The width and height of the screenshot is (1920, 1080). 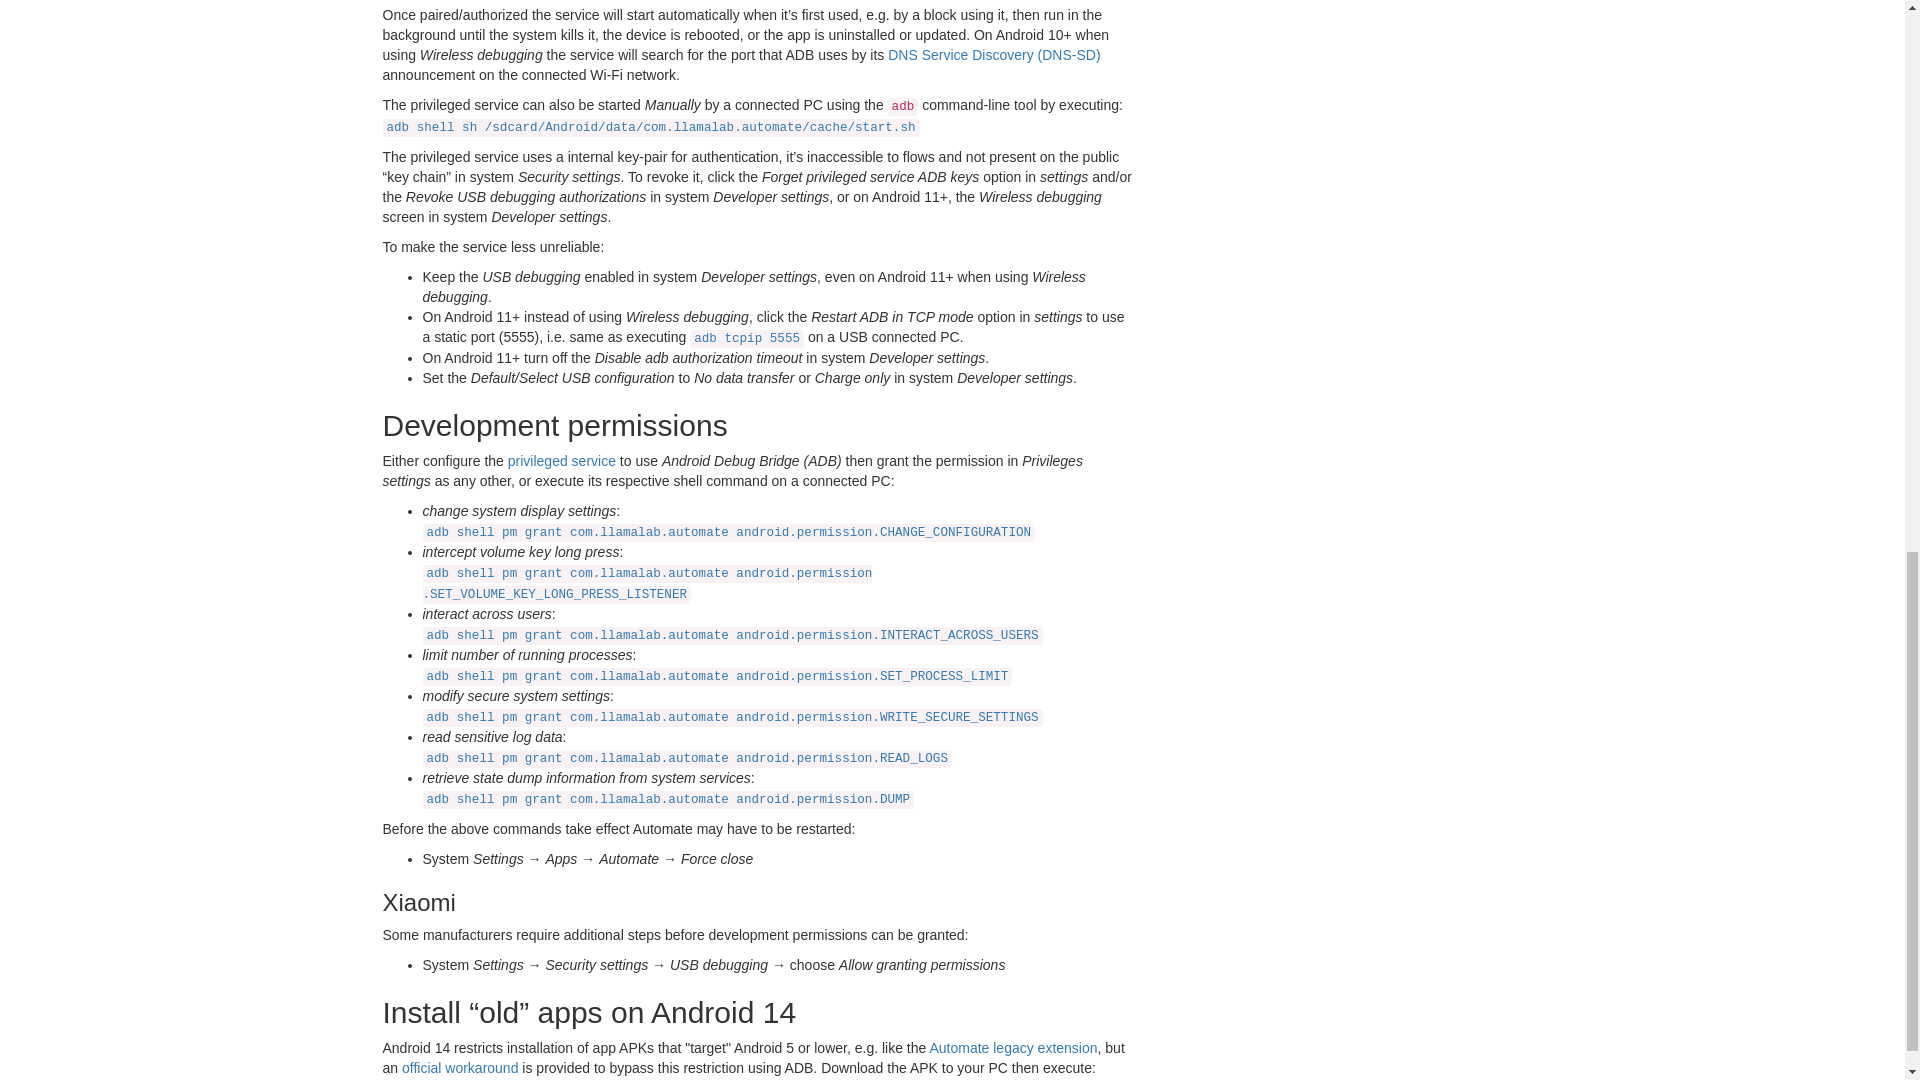 I want to click on official workaround, so click(x=460, y=1067).